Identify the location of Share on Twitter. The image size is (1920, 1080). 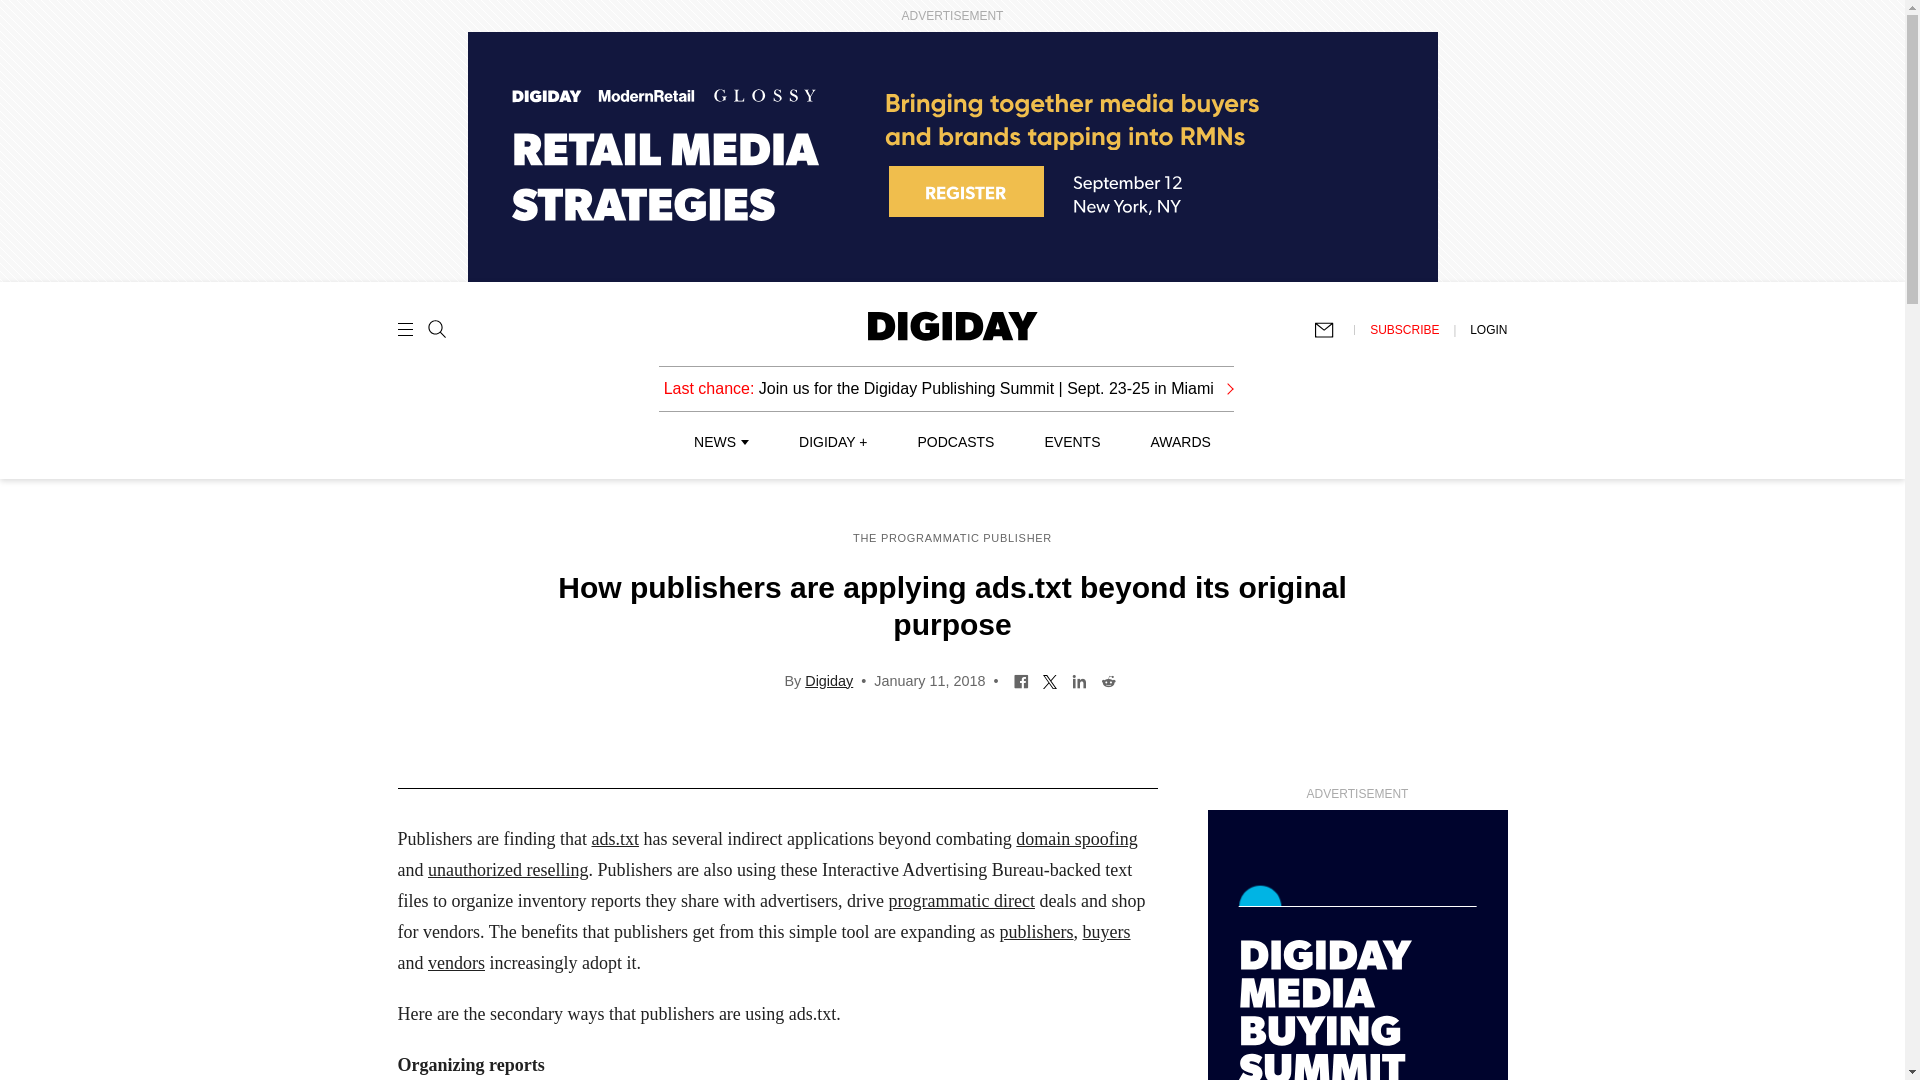
(1050, 679).